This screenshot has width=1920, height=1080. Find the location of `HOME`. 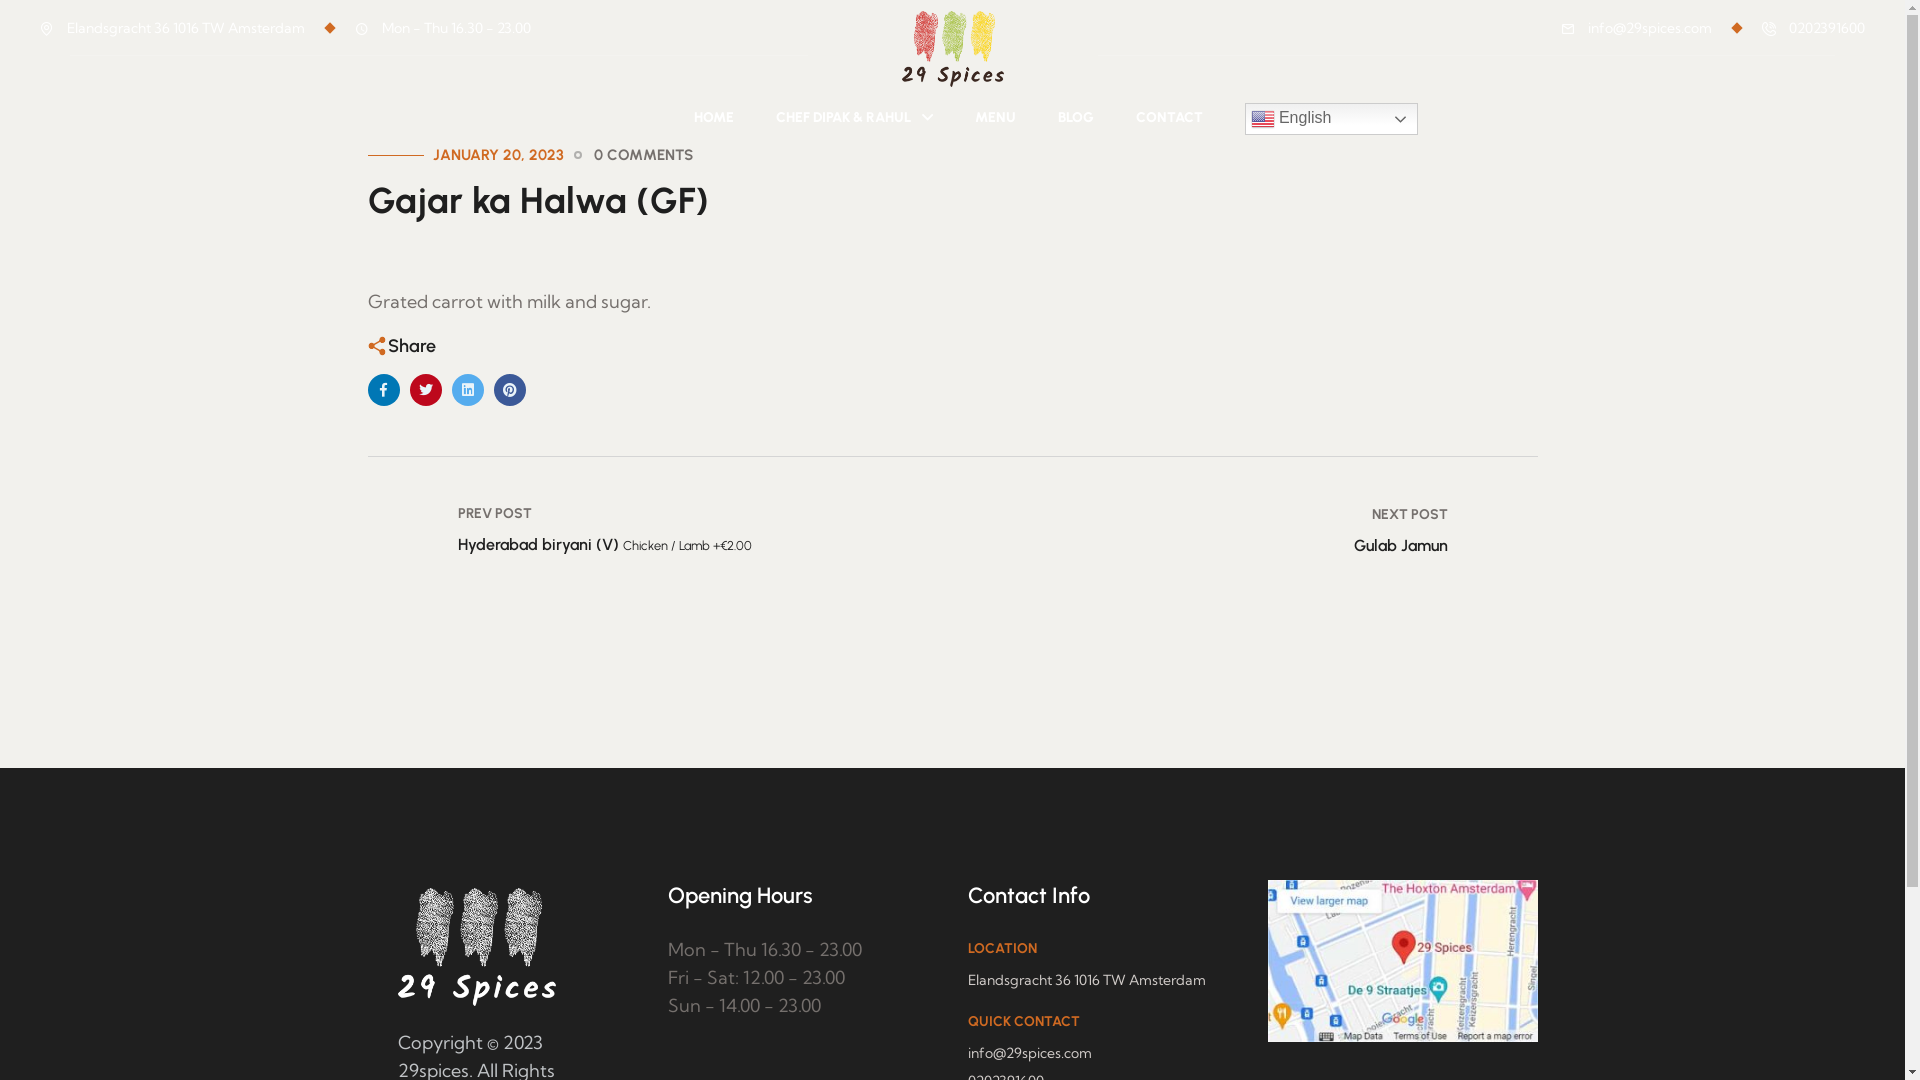

HOME is located at coordinates (714, 110).